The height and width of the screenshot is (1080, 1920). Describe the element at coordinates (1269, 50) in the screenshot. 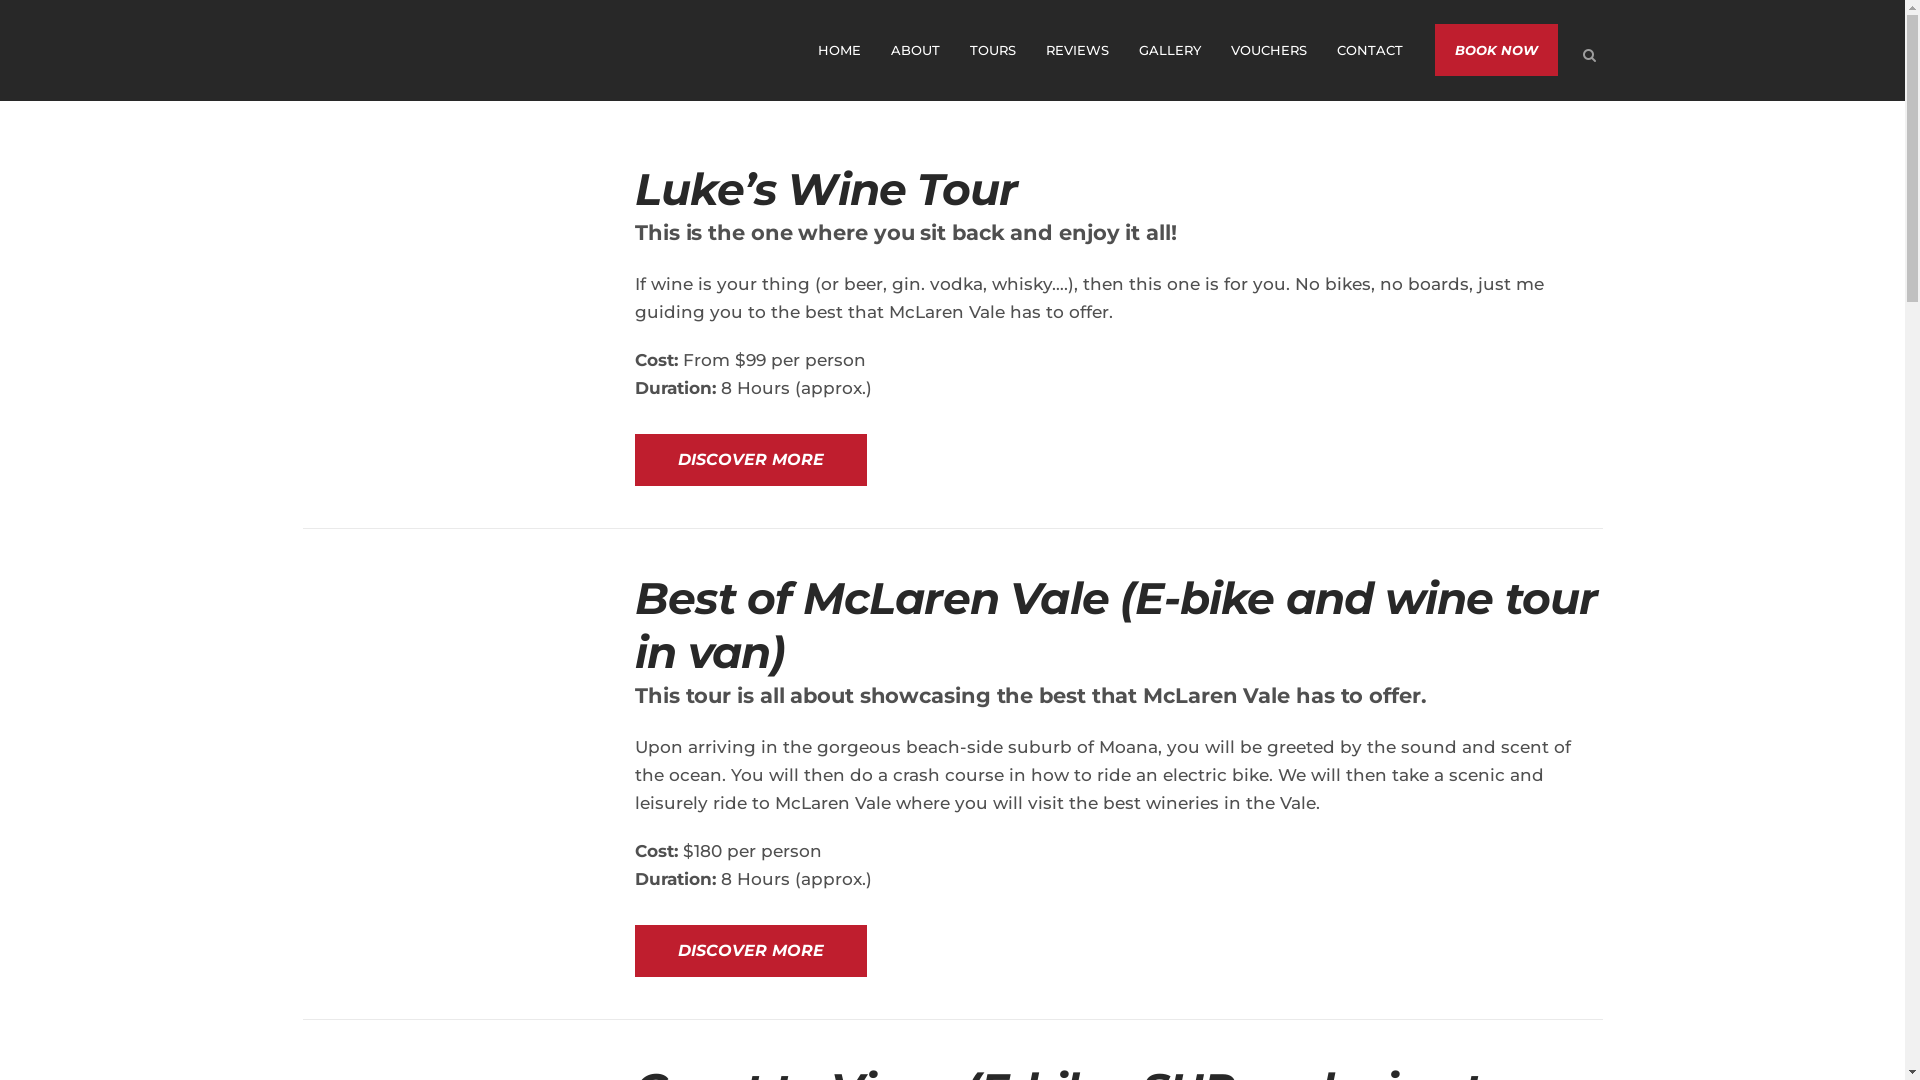

I see `VOUCHERS` at that location.